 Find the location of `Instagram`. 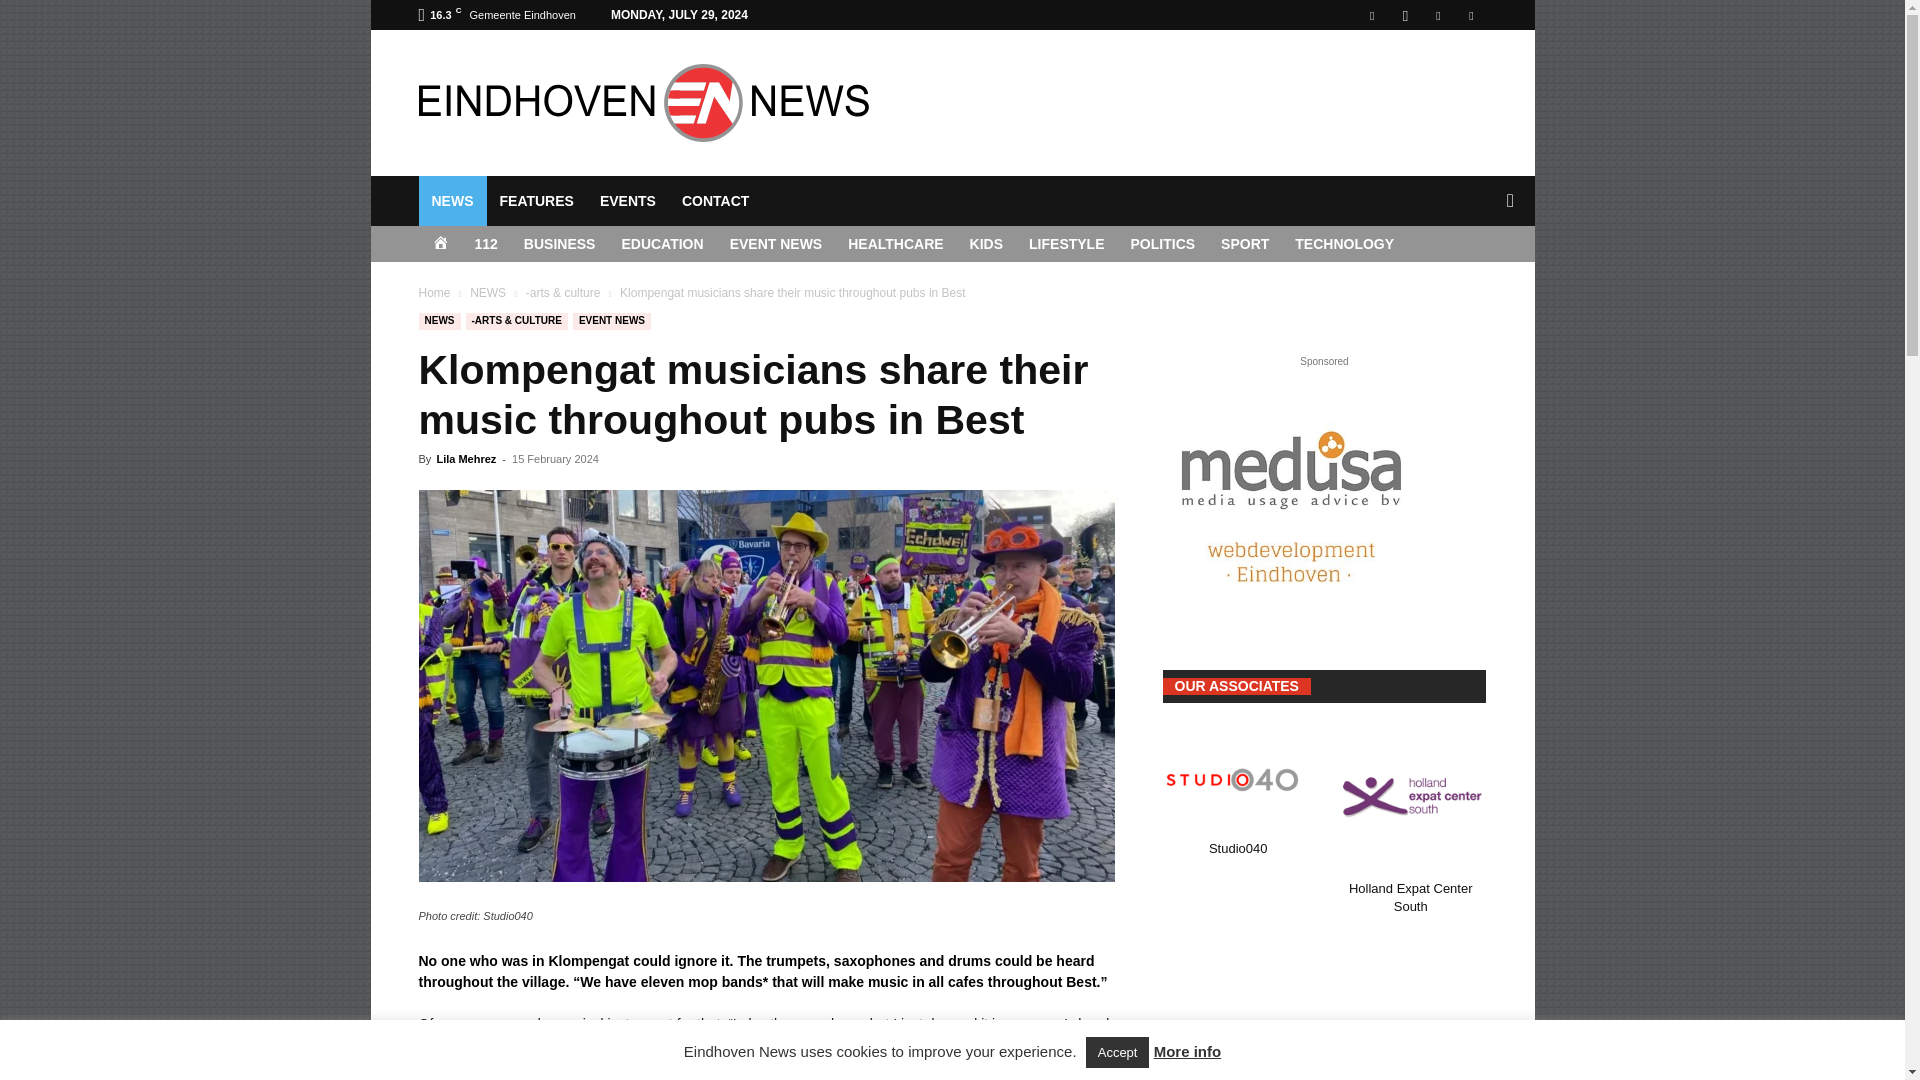

Instagram is located at coordinates (1405, 15).